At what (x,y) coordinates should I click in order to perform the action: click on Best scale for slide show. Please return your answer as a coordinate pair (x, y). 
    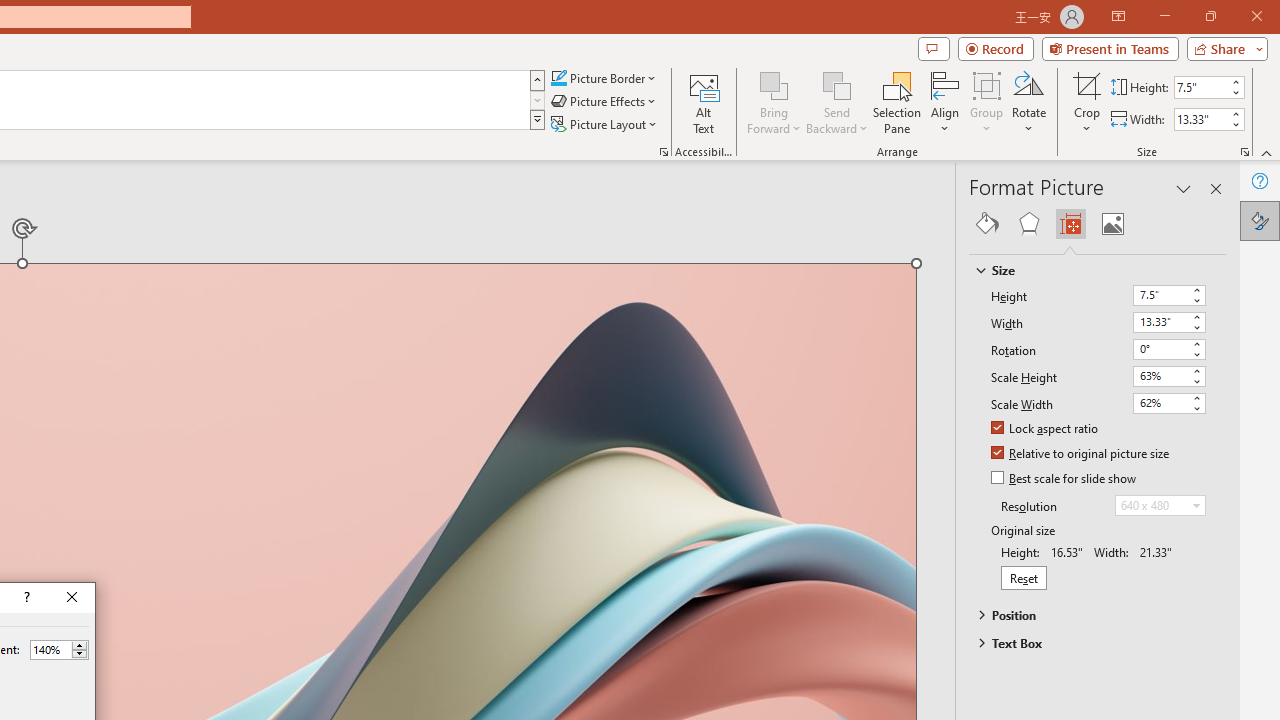
    Looking at the image, I should click on (1065, 479).